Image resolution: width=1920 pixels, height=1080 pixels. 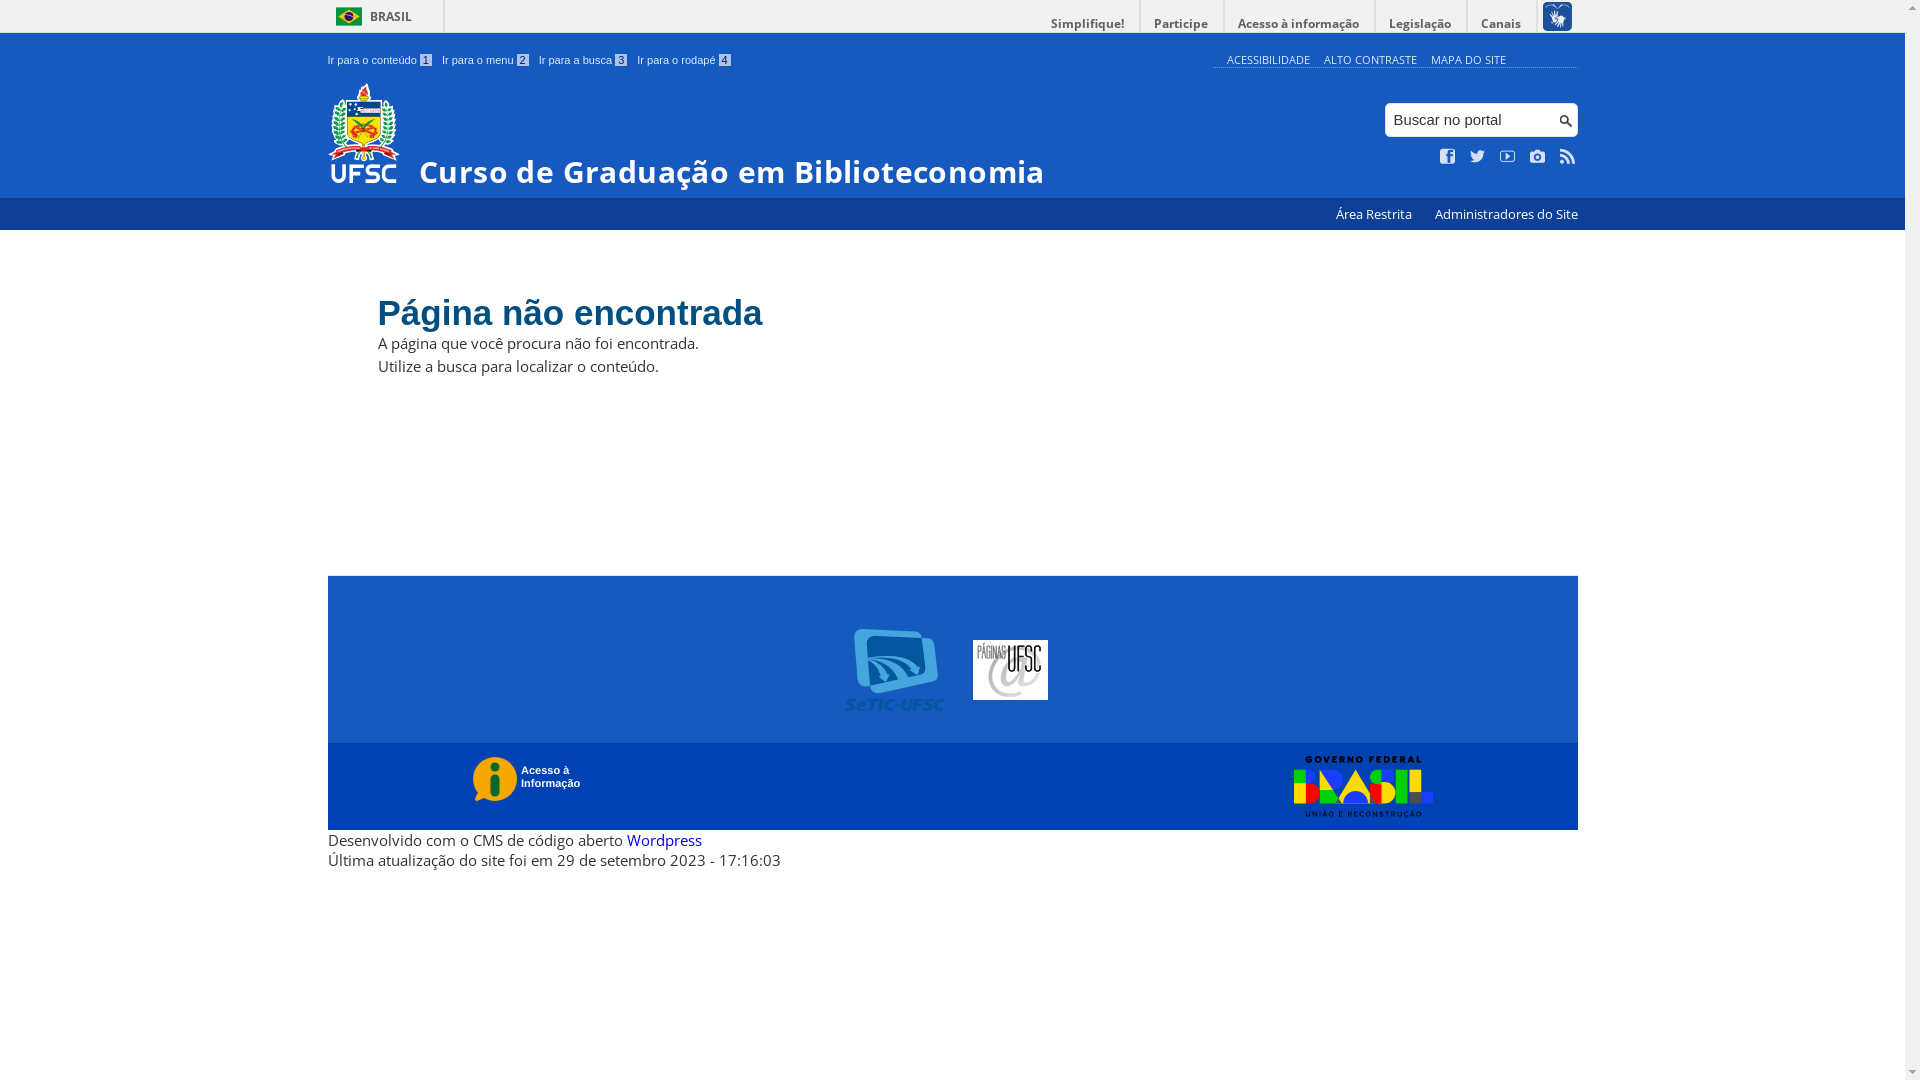 I want to click on Simplifique!, so click(x=1088, y=24).